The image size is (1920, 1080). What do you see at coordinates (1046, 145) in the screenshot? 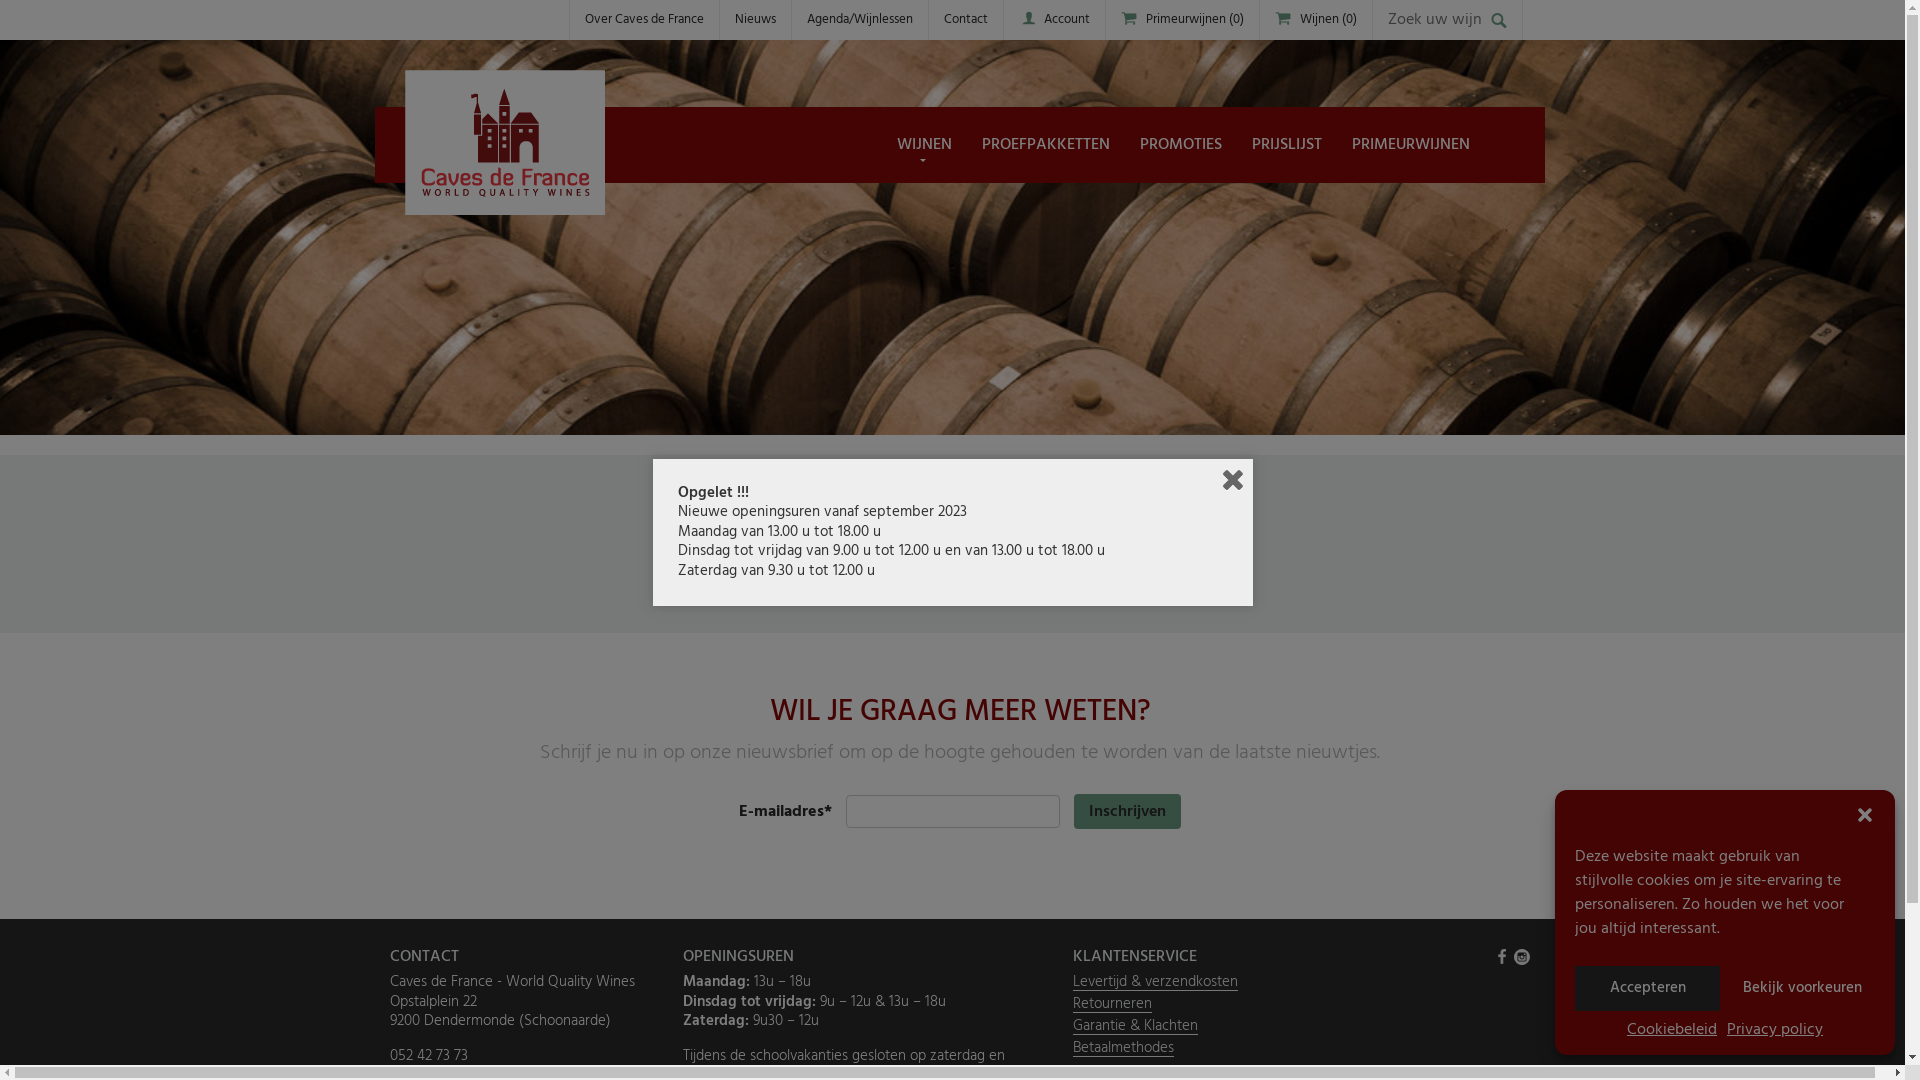
I see `PROEFPAKKETTEN` at bounding box center [1046, 145].